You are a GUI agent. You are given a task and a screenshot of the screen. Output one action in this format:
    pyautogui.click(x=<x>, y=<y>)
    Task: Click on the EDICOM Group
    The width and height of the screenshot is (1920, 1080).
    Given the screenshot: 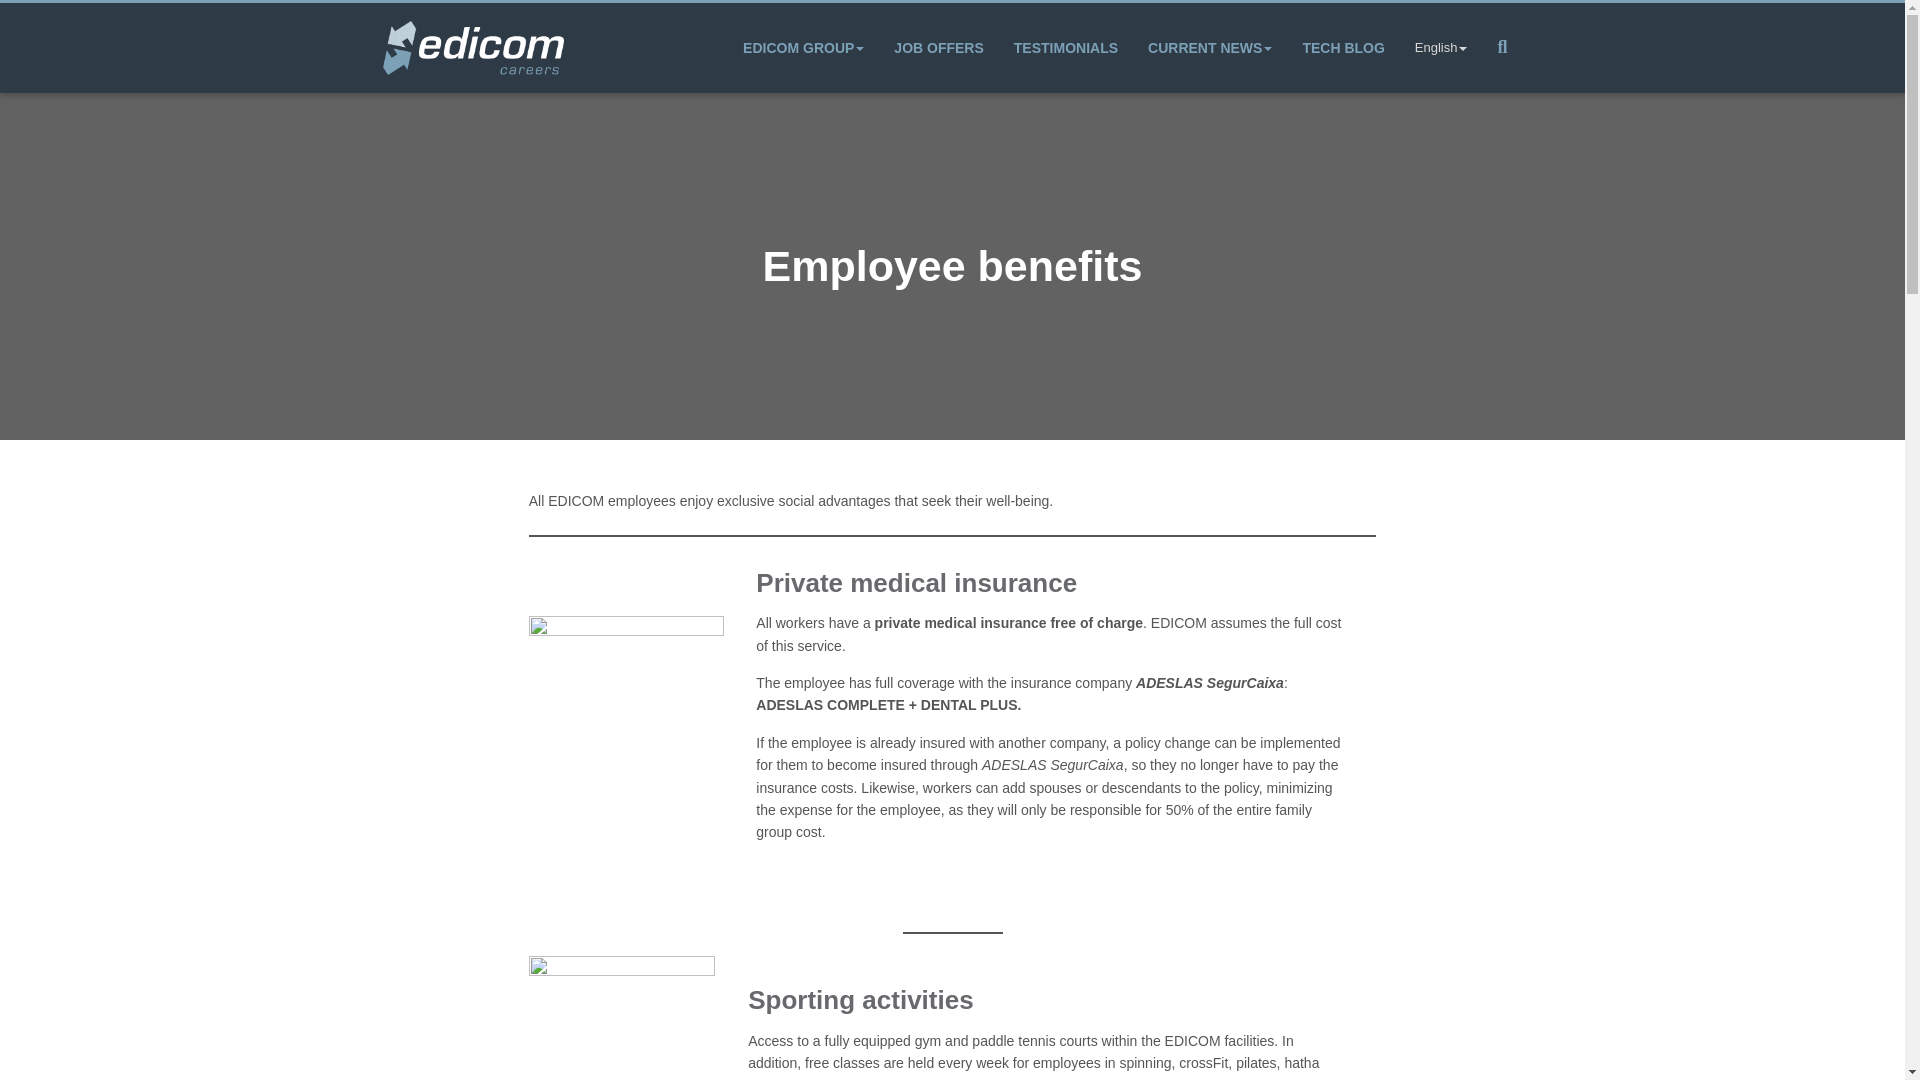 What is the action you would take?
    pyautogui.click(x=803, y=48)
    